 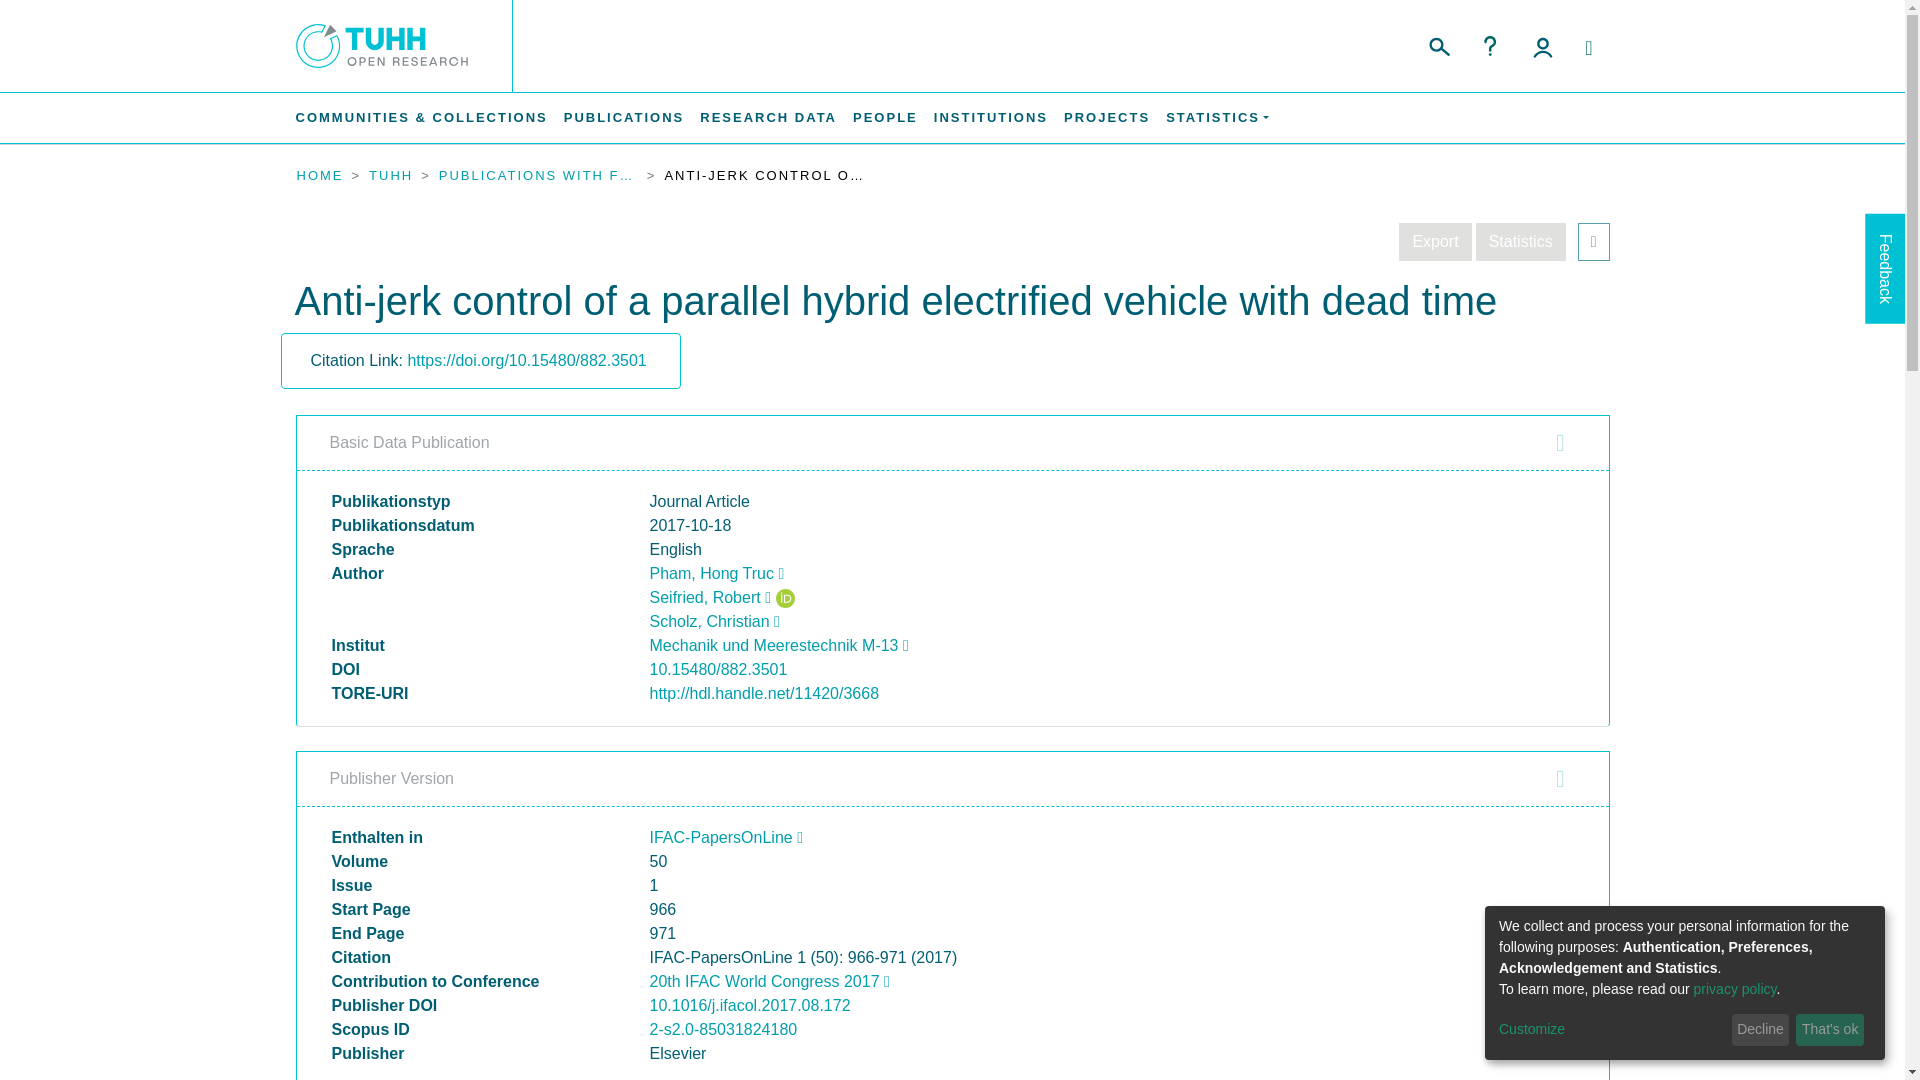 I want to click on Pham, Hong Truc , so click(x=718, y=573).